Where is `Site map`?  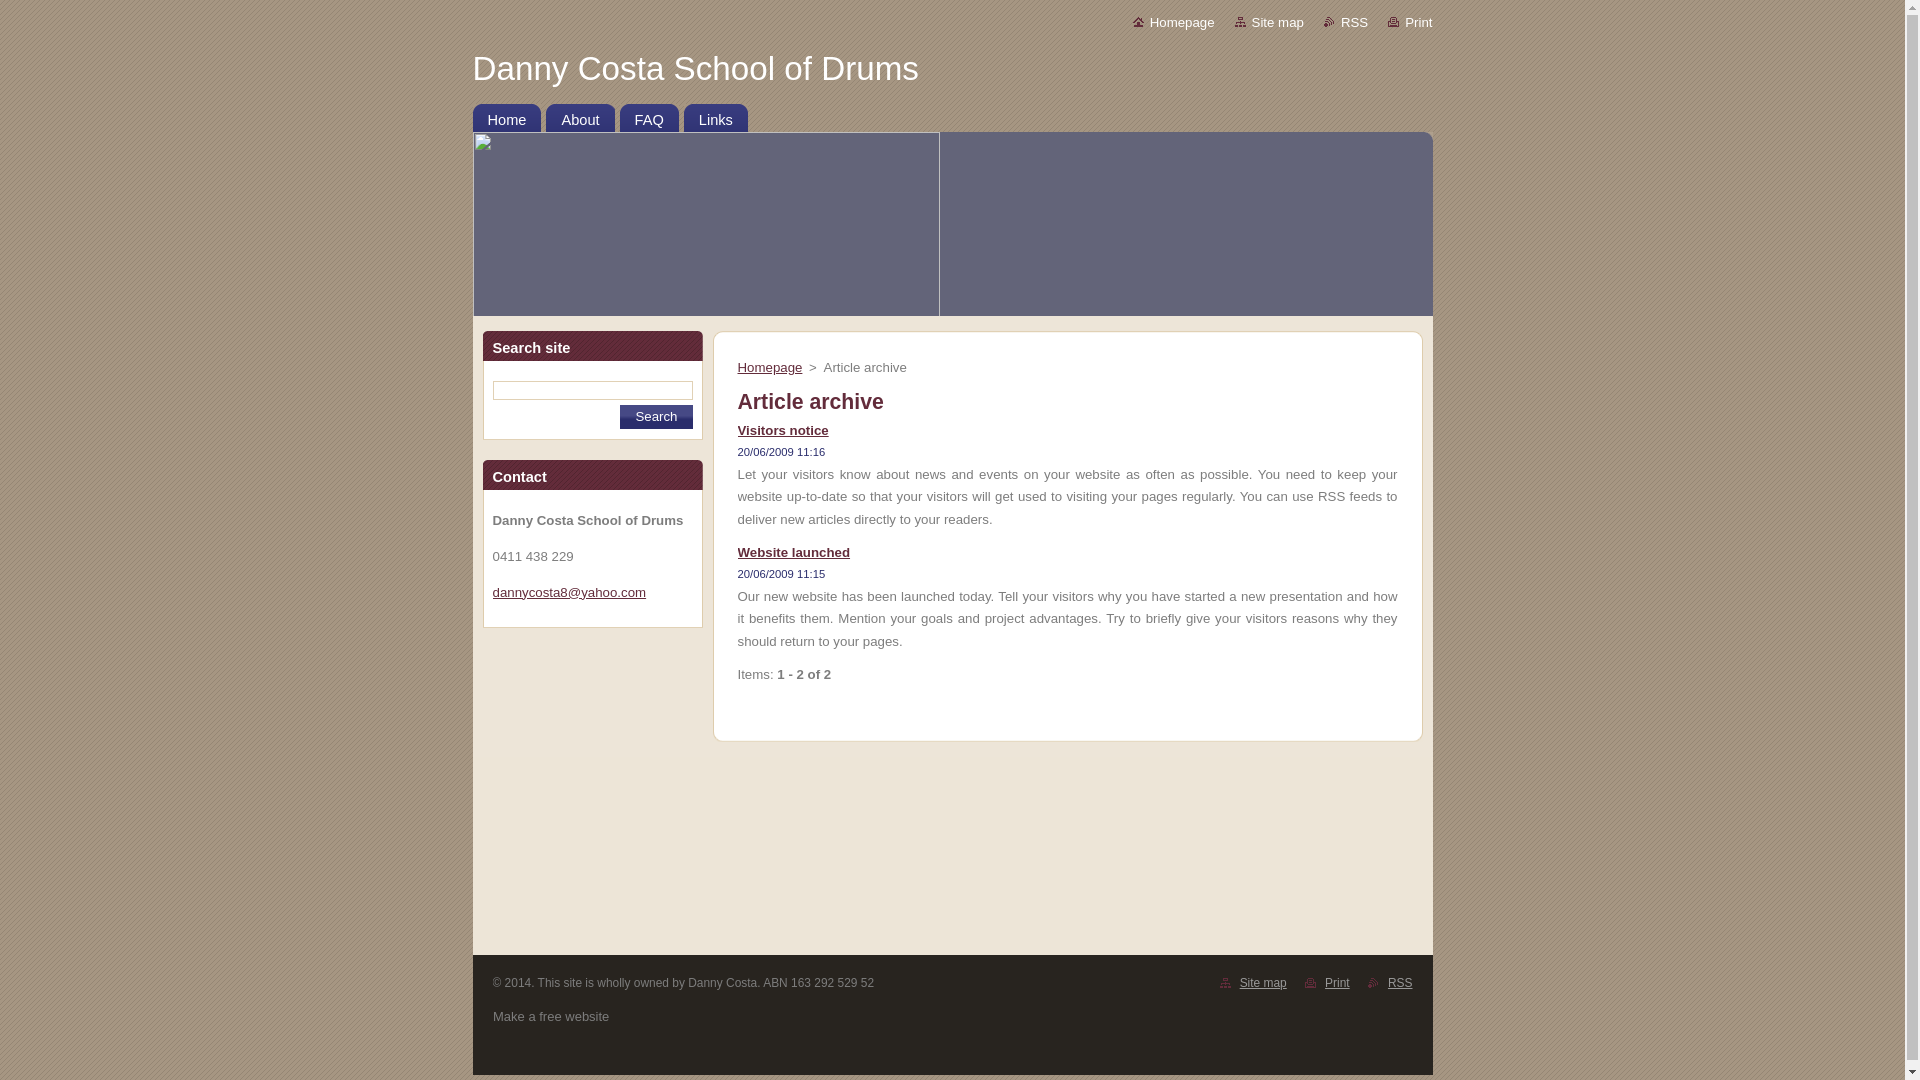
Site map is located at coordinates (1270, 22).